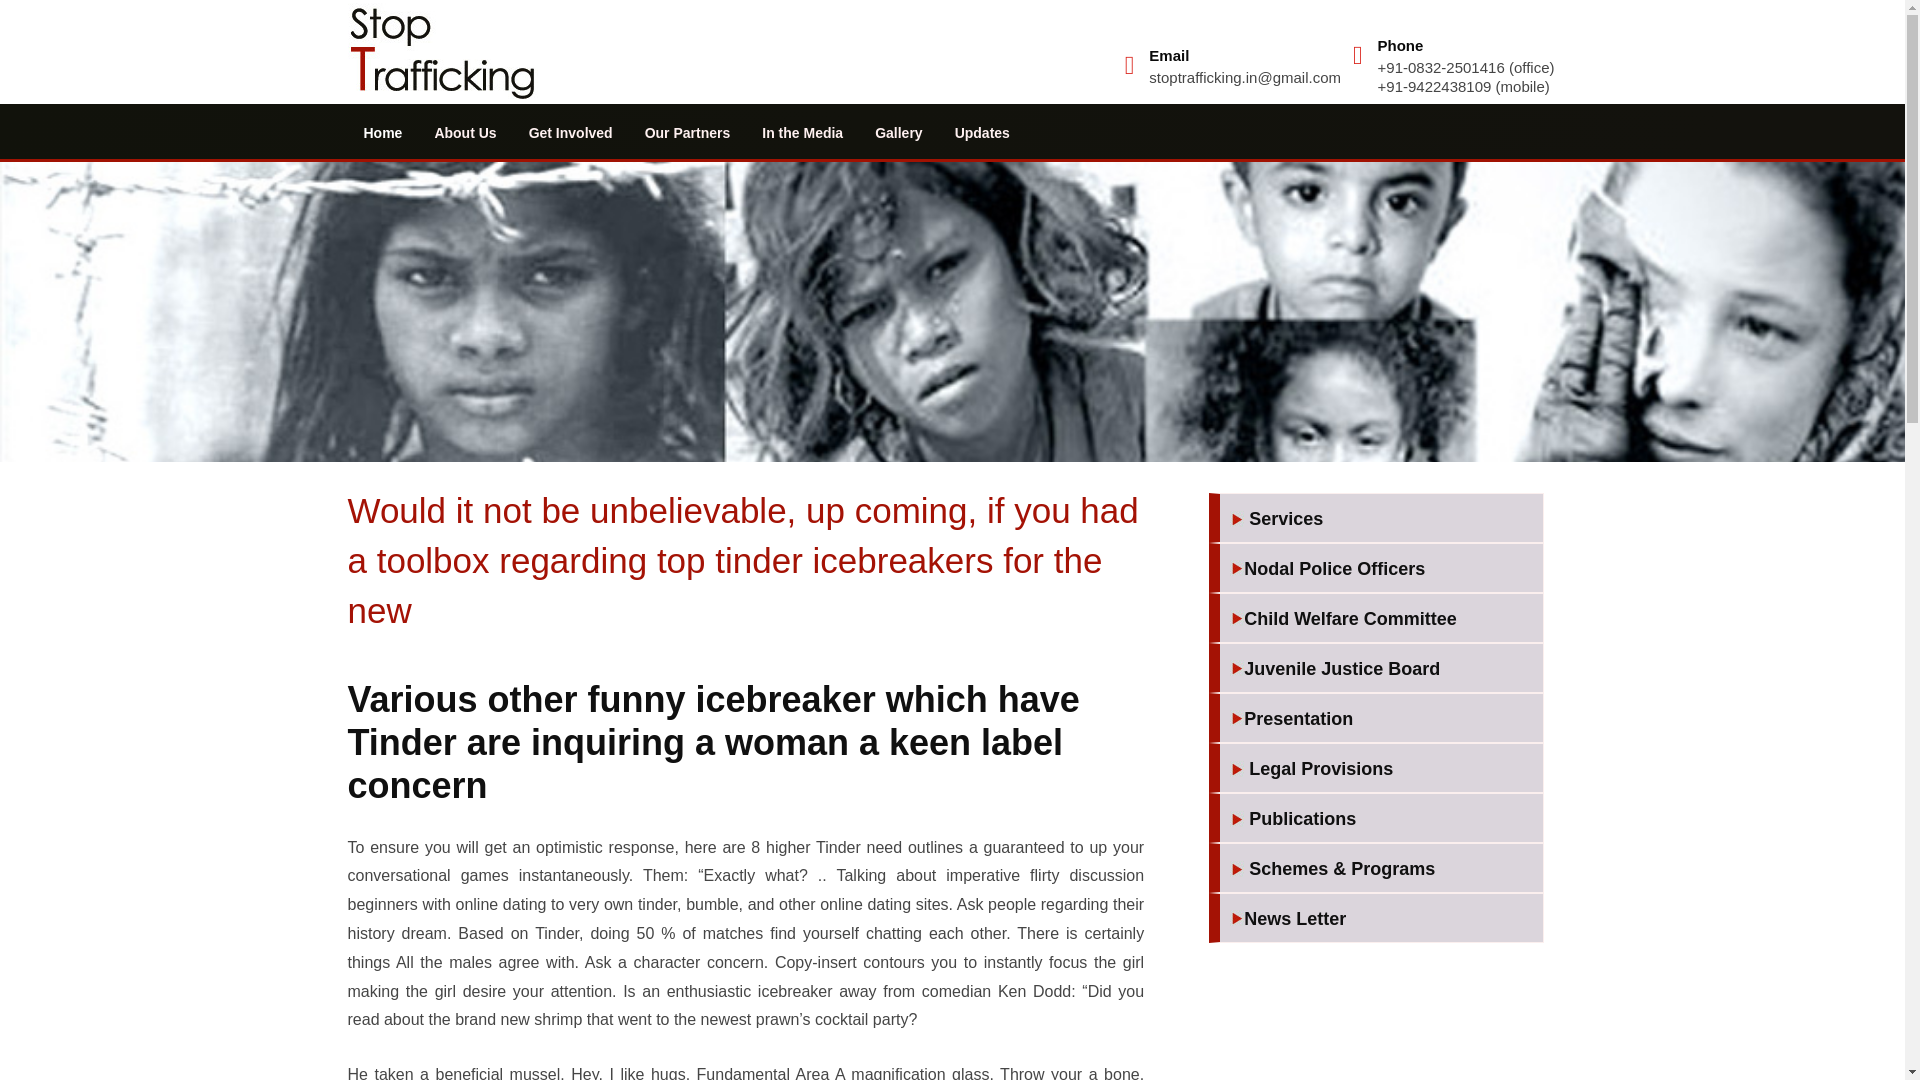 The image size is (1920, 1080). I want to click on Child Welfare Committee, so click(1381, 620).